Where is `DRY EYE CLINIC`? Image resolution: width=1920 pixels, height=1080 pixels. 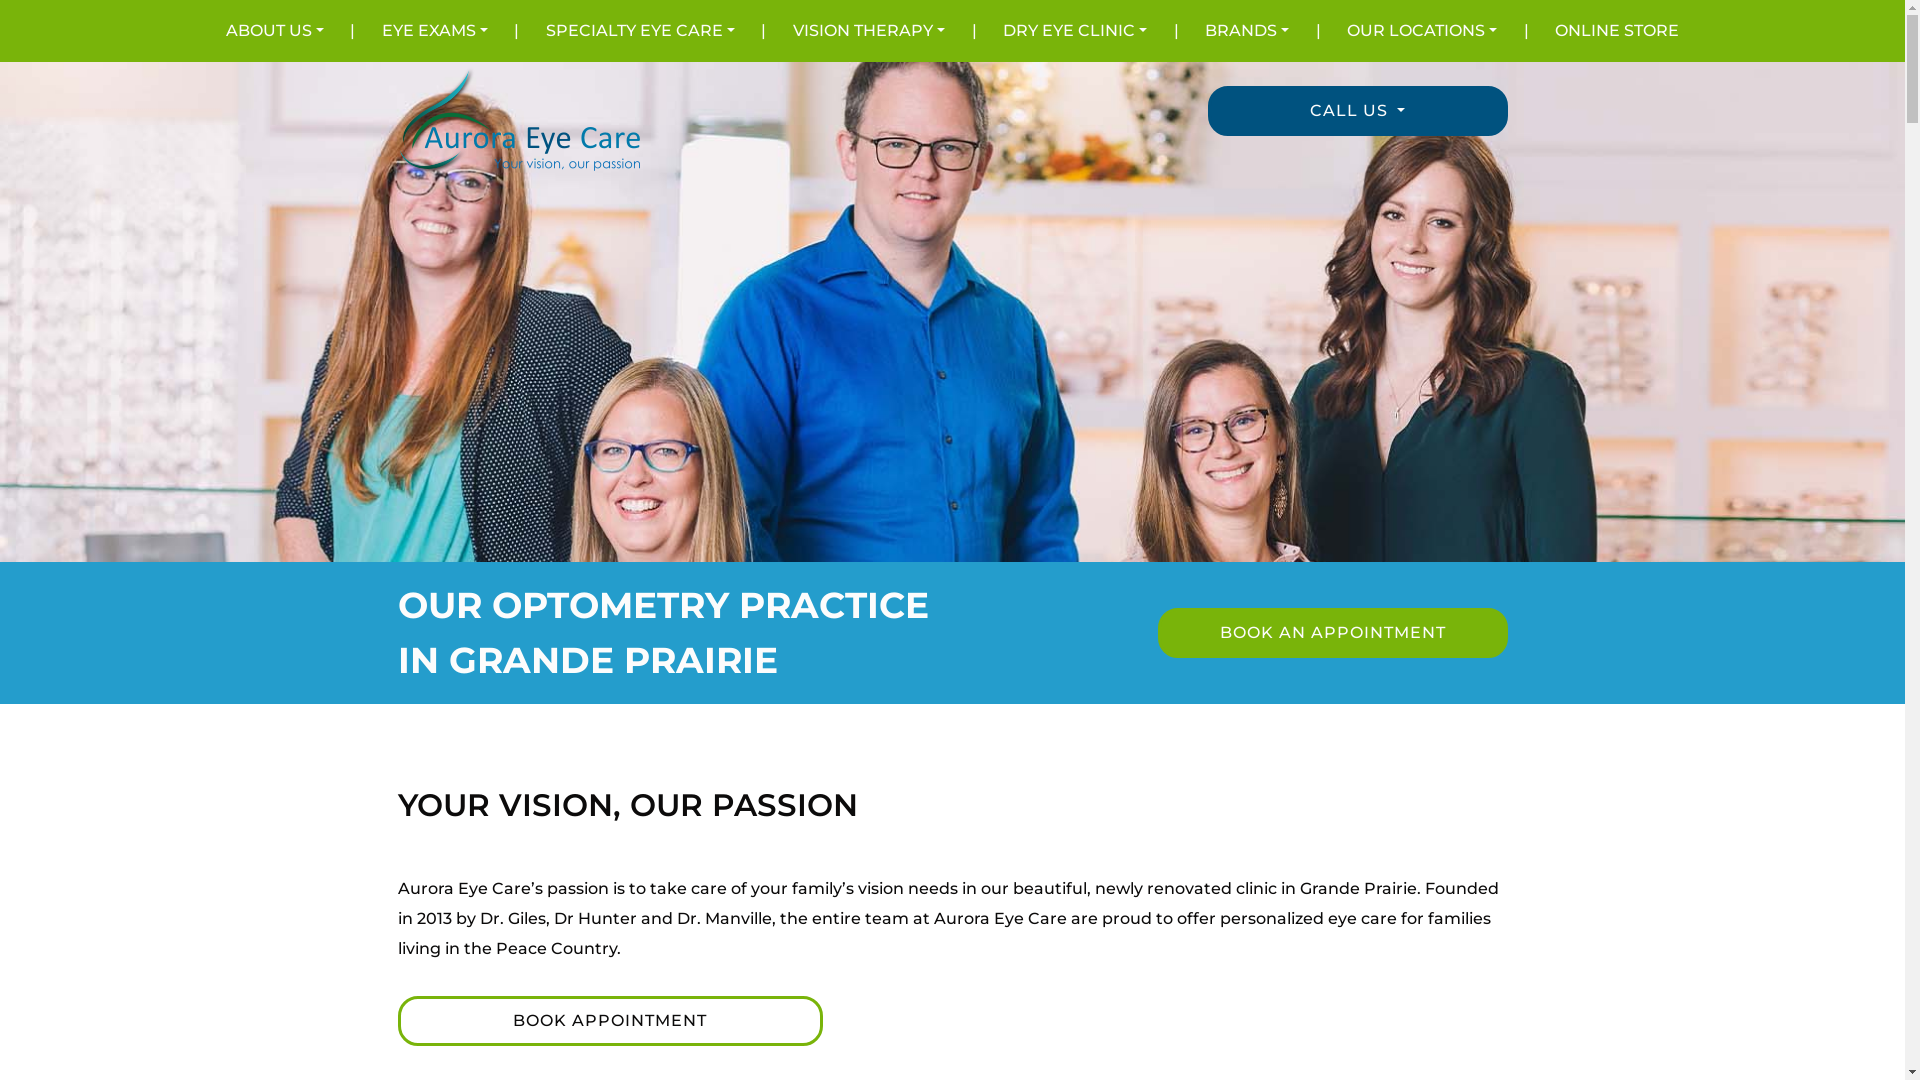 DRY EYE CLINIC is located at coordinates (1074, 31).